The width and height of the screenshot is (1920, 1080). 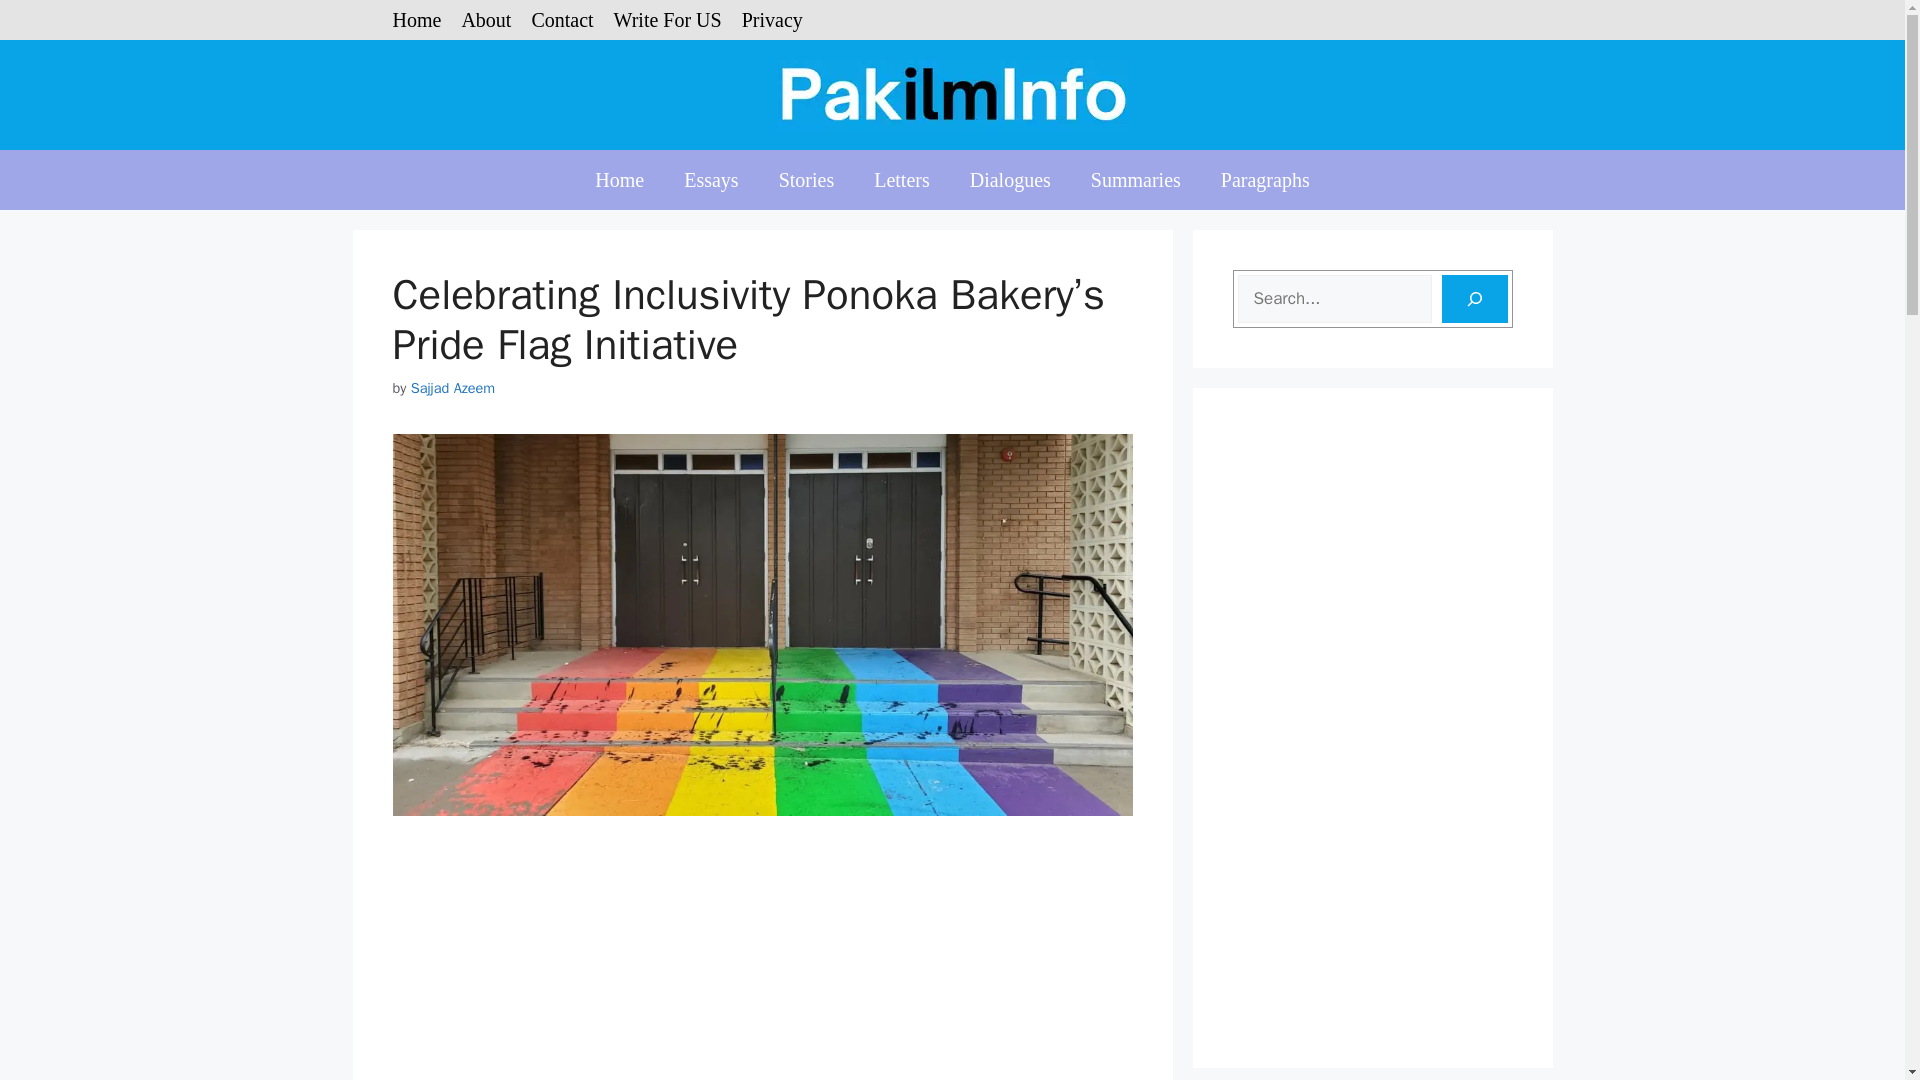 What do you see at coordinates (762, 964) in the screenshot?
I see `Advertisement` at bounding box center [762, 964].